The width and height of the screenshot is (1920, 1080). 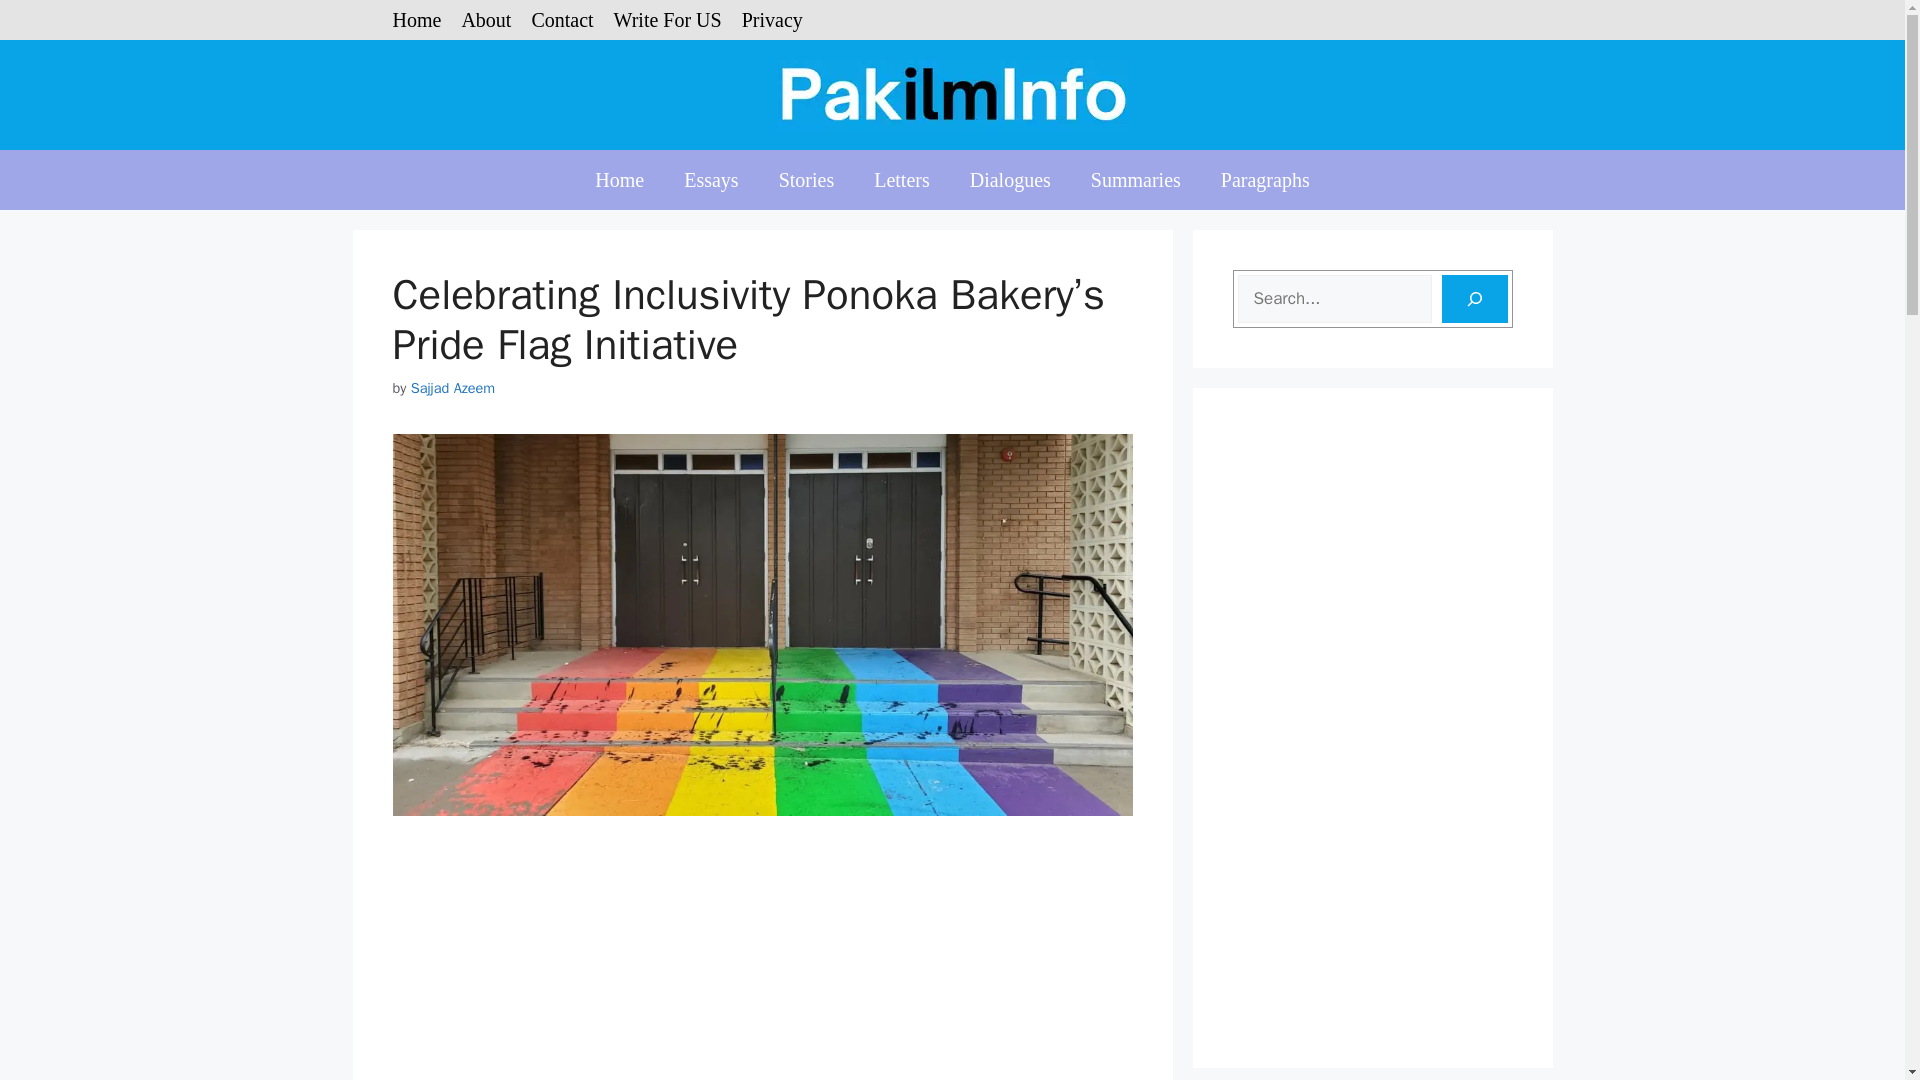 What do you see at coordinates (762, 964) in the screenshot?
I see `Advertisement` at bounding box center [762, 964].